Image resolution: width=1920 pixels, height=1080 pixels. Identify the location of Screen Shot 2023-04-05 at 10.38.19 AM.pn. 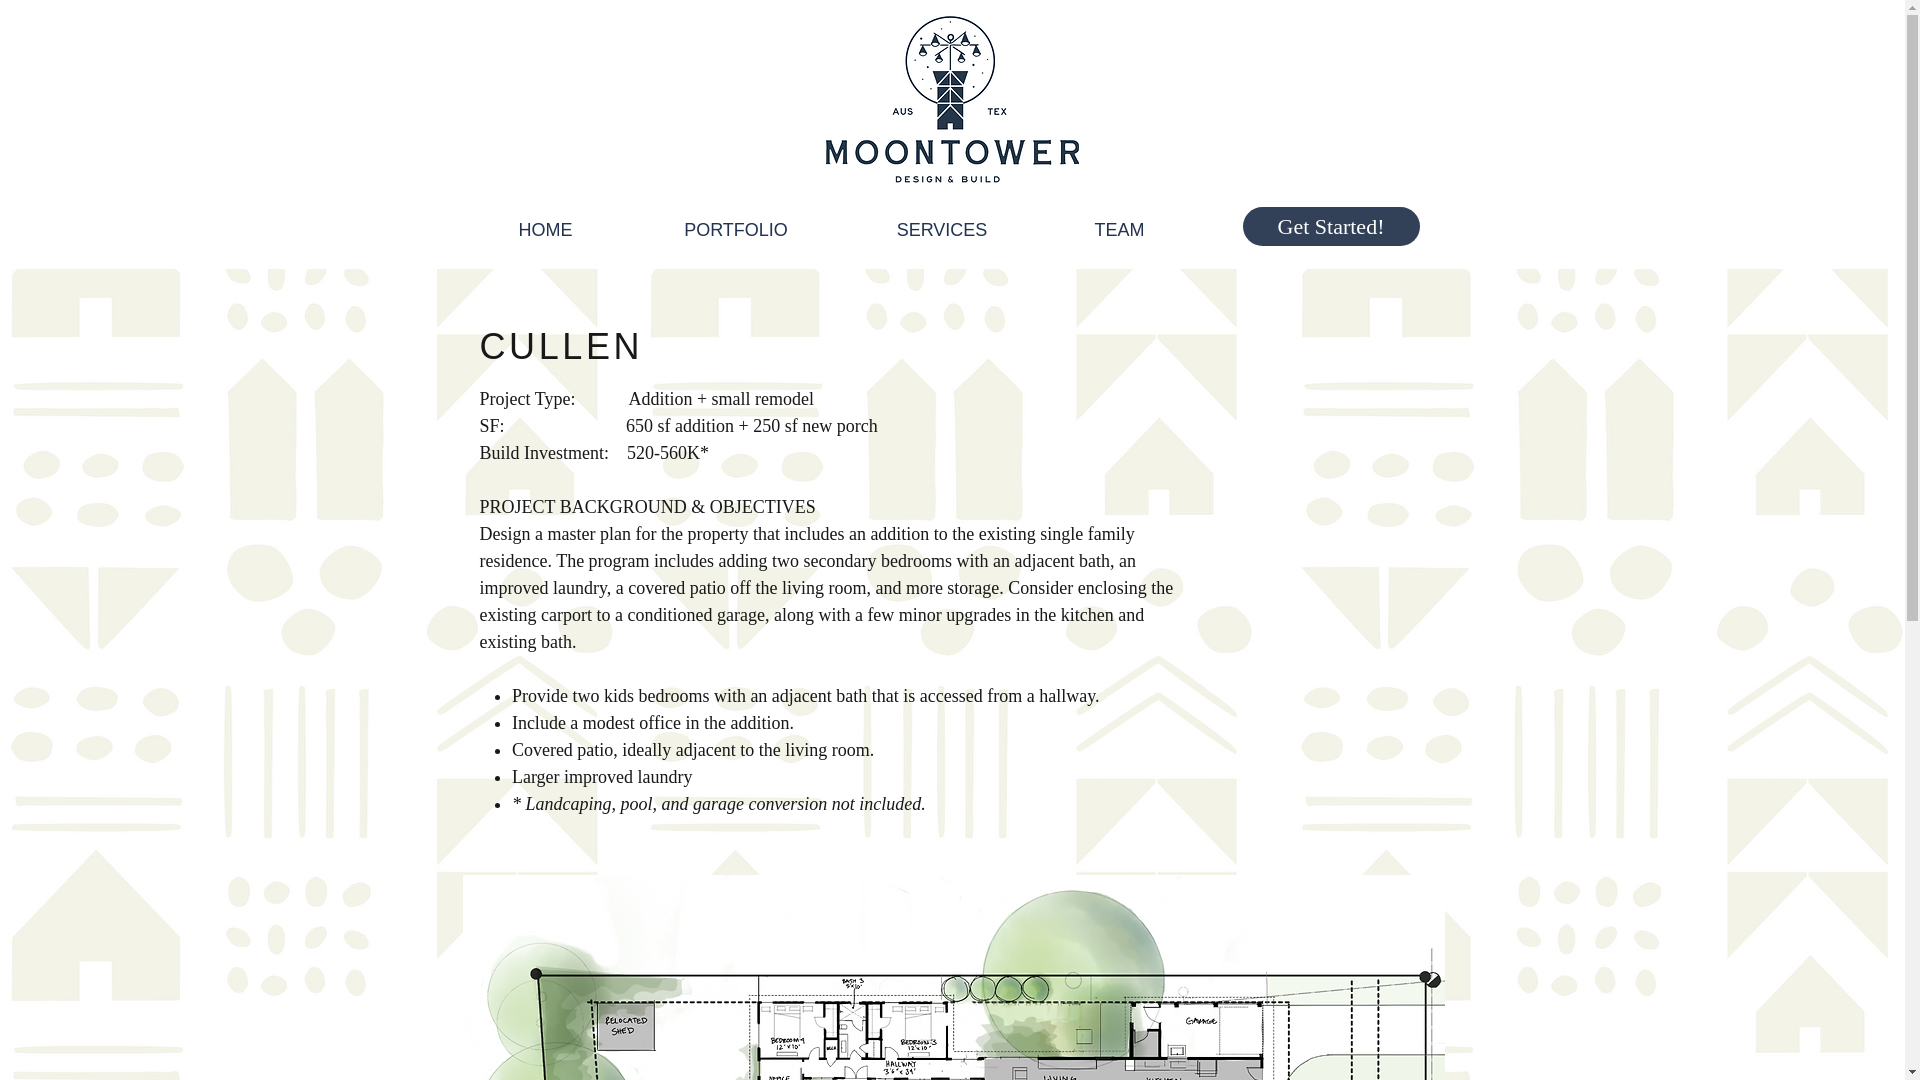
(952, 105).